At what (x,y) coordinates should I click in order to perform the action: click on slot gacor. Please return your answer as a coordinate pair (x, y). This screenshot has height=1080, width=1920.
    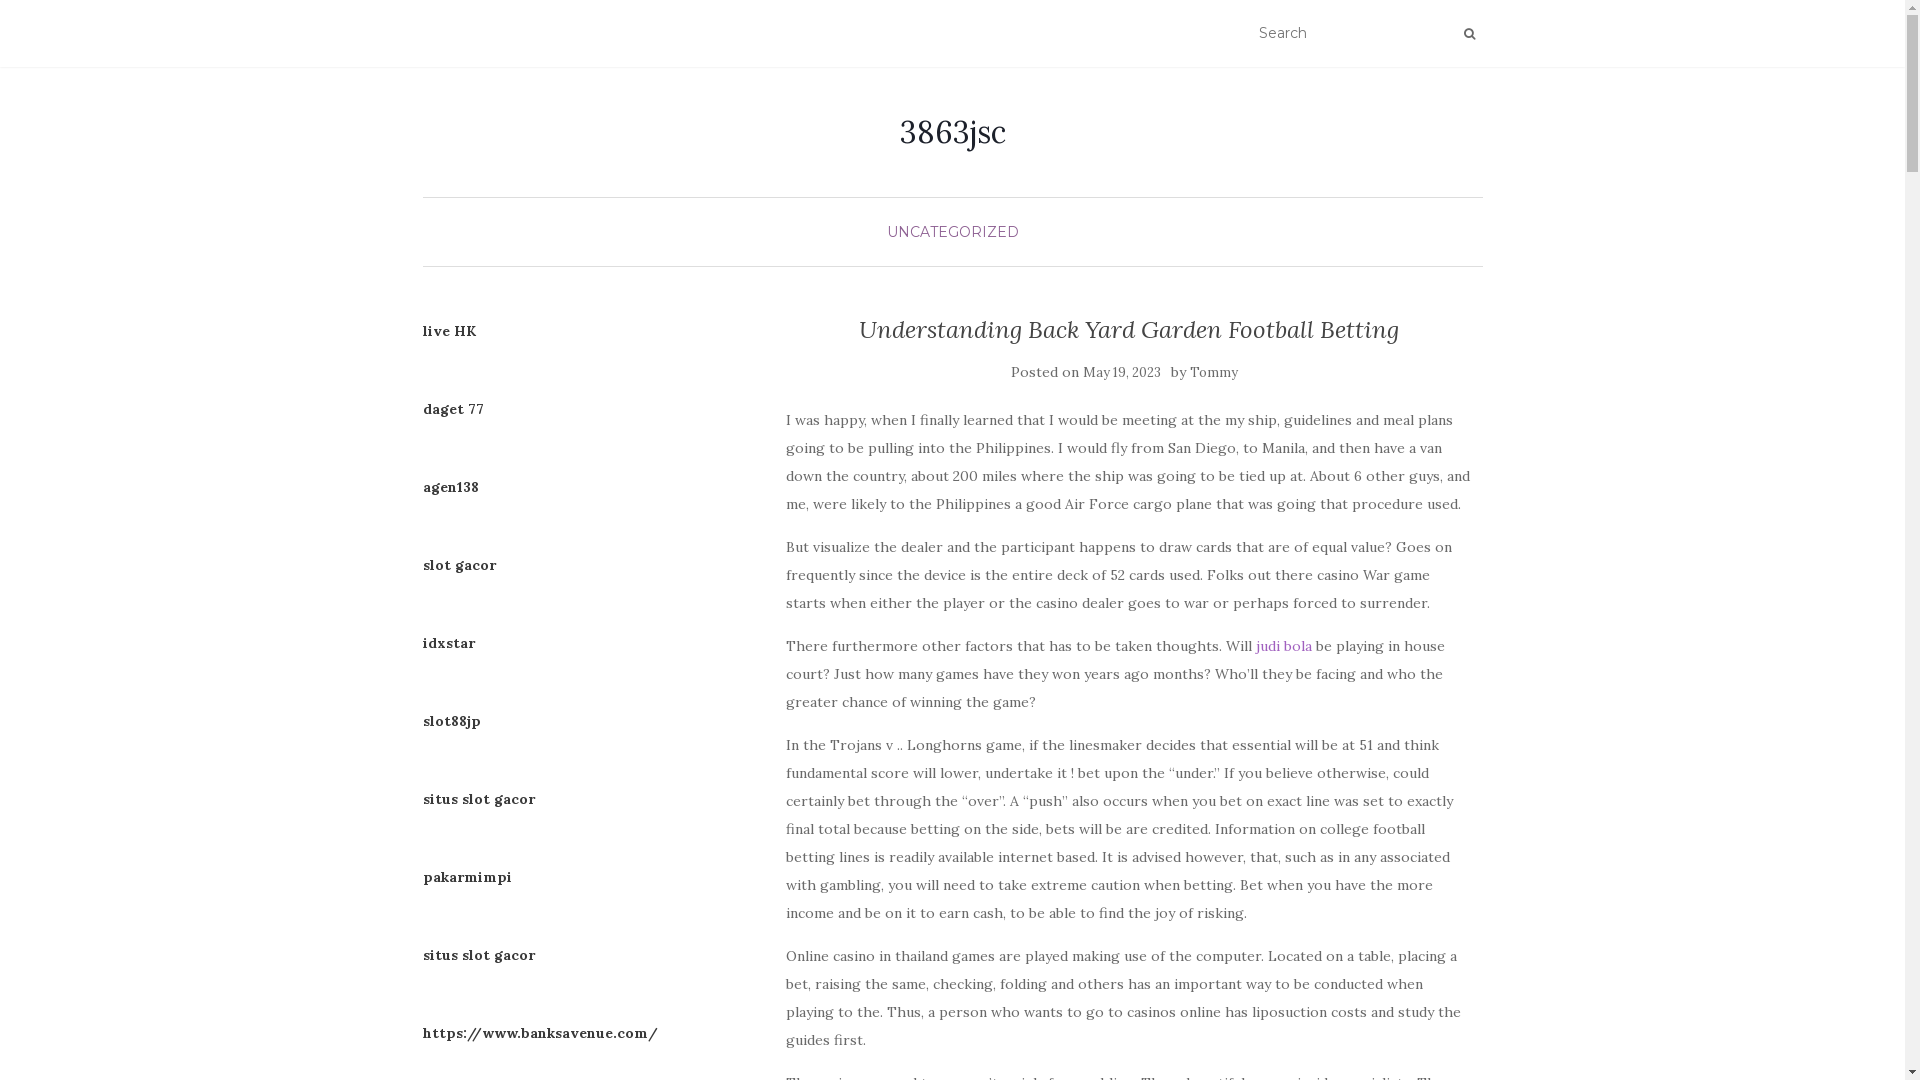
    Looking at the image, I should click on (458, 565).